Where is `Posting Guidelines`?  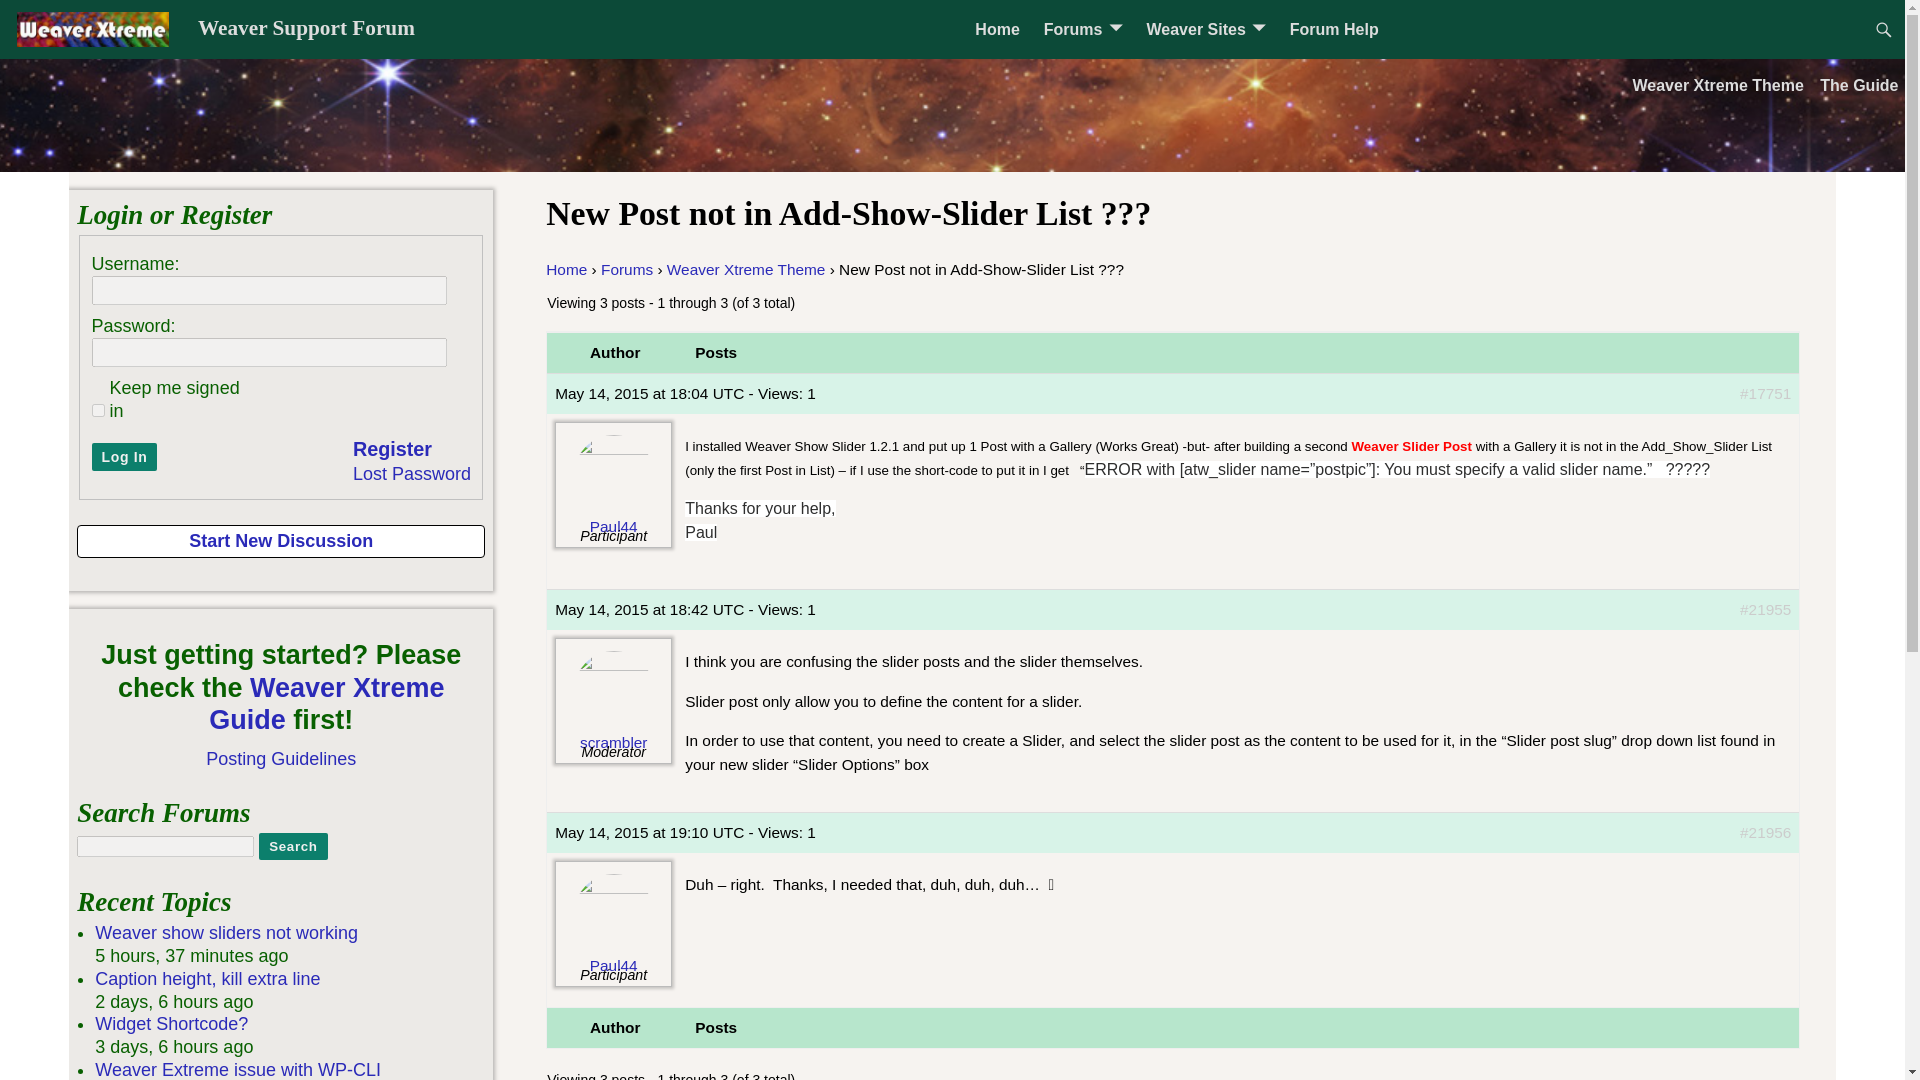 Posting Guidelines is located at coordinates (280, 758).